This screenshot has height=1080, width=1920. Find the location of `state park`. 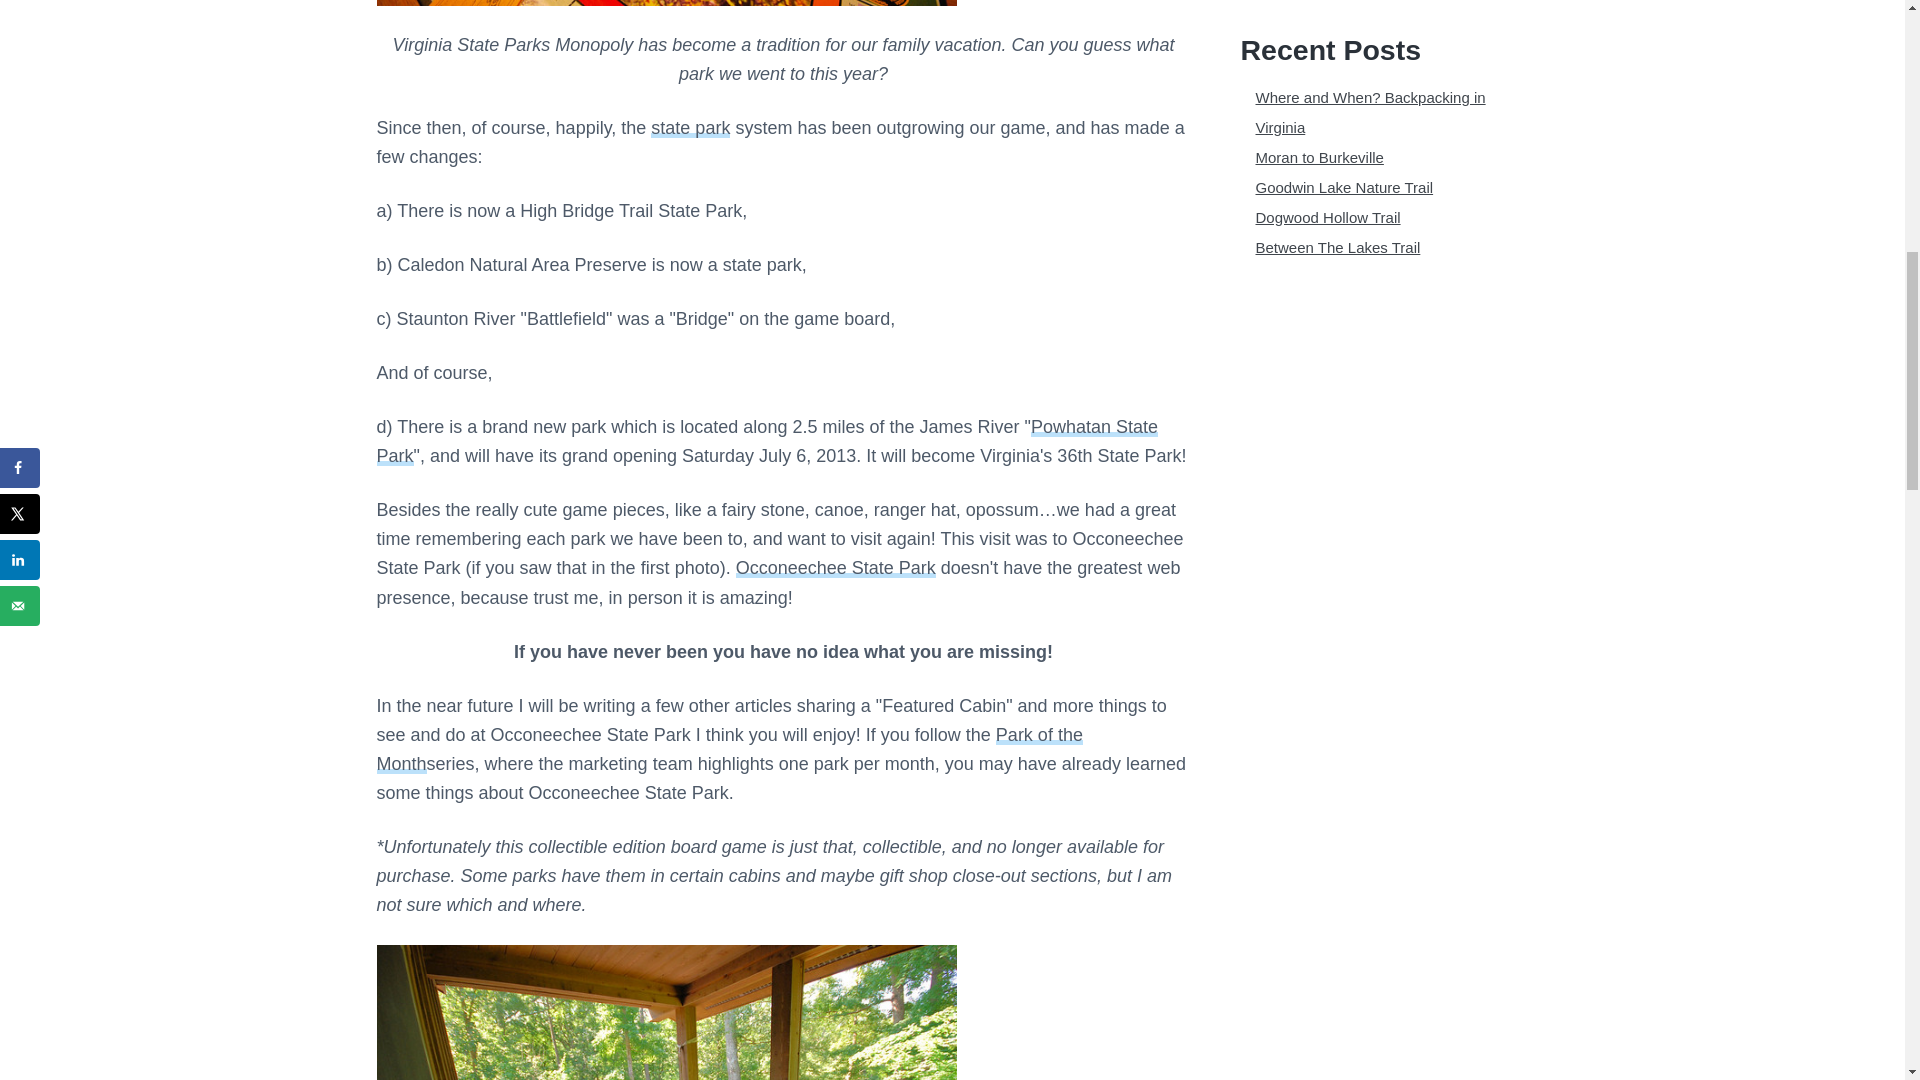

state park is located at coordinates (690, 128).